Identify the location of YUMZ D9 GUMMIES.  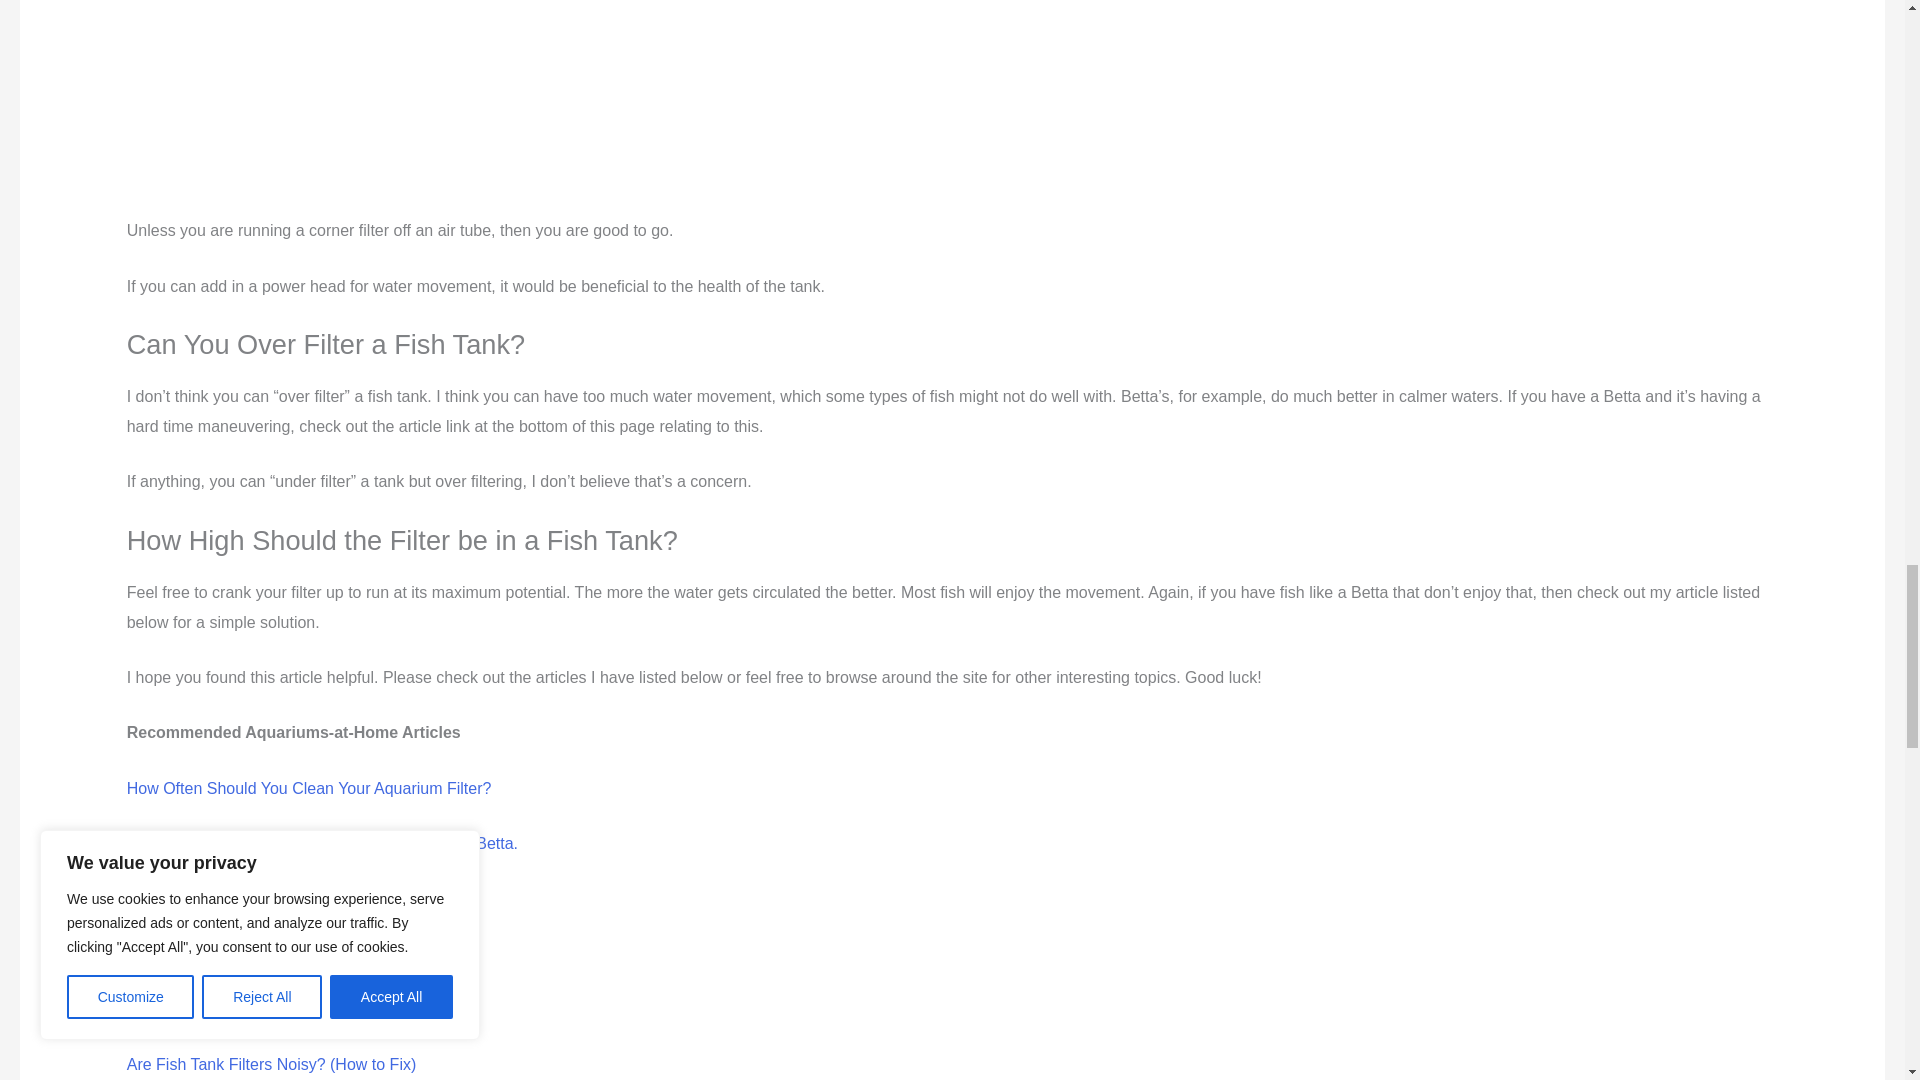
(611, 104).